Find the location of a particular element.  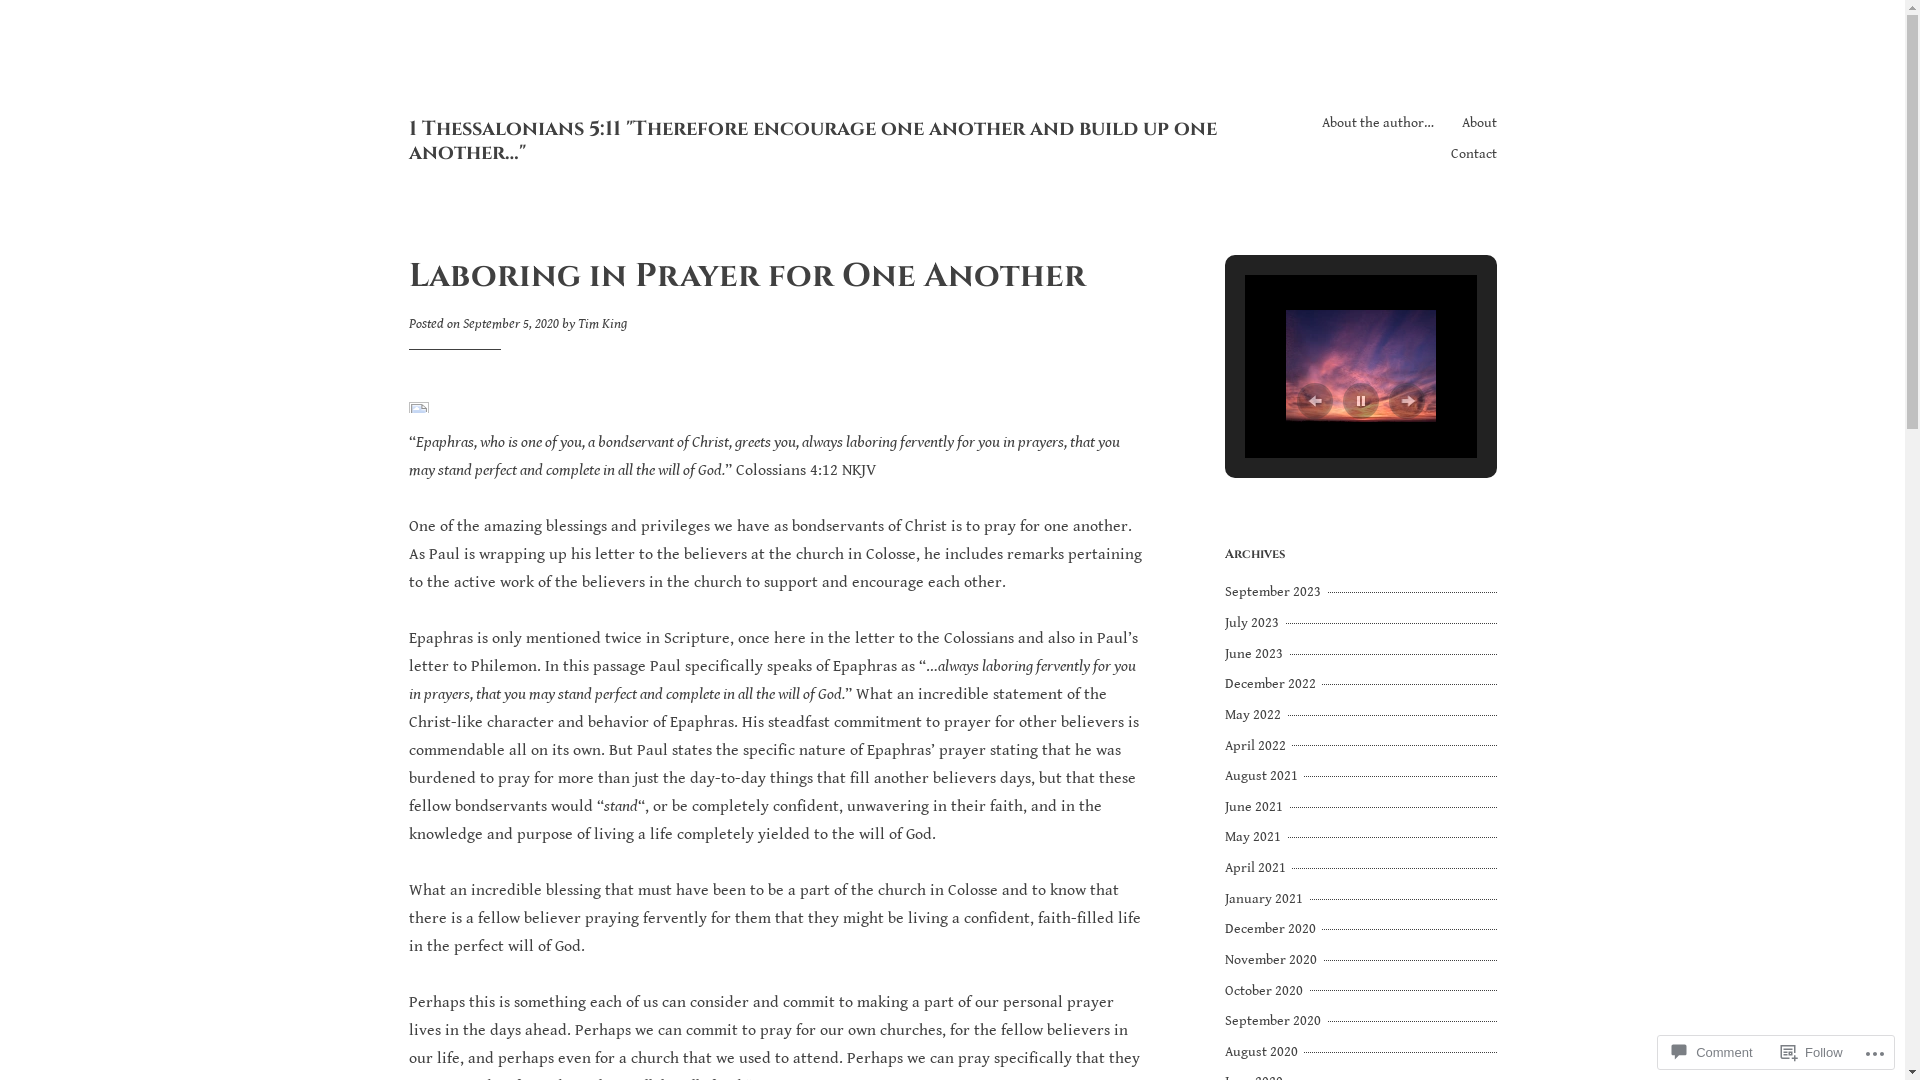

May 2022 is located at coordinates (1255, 715).